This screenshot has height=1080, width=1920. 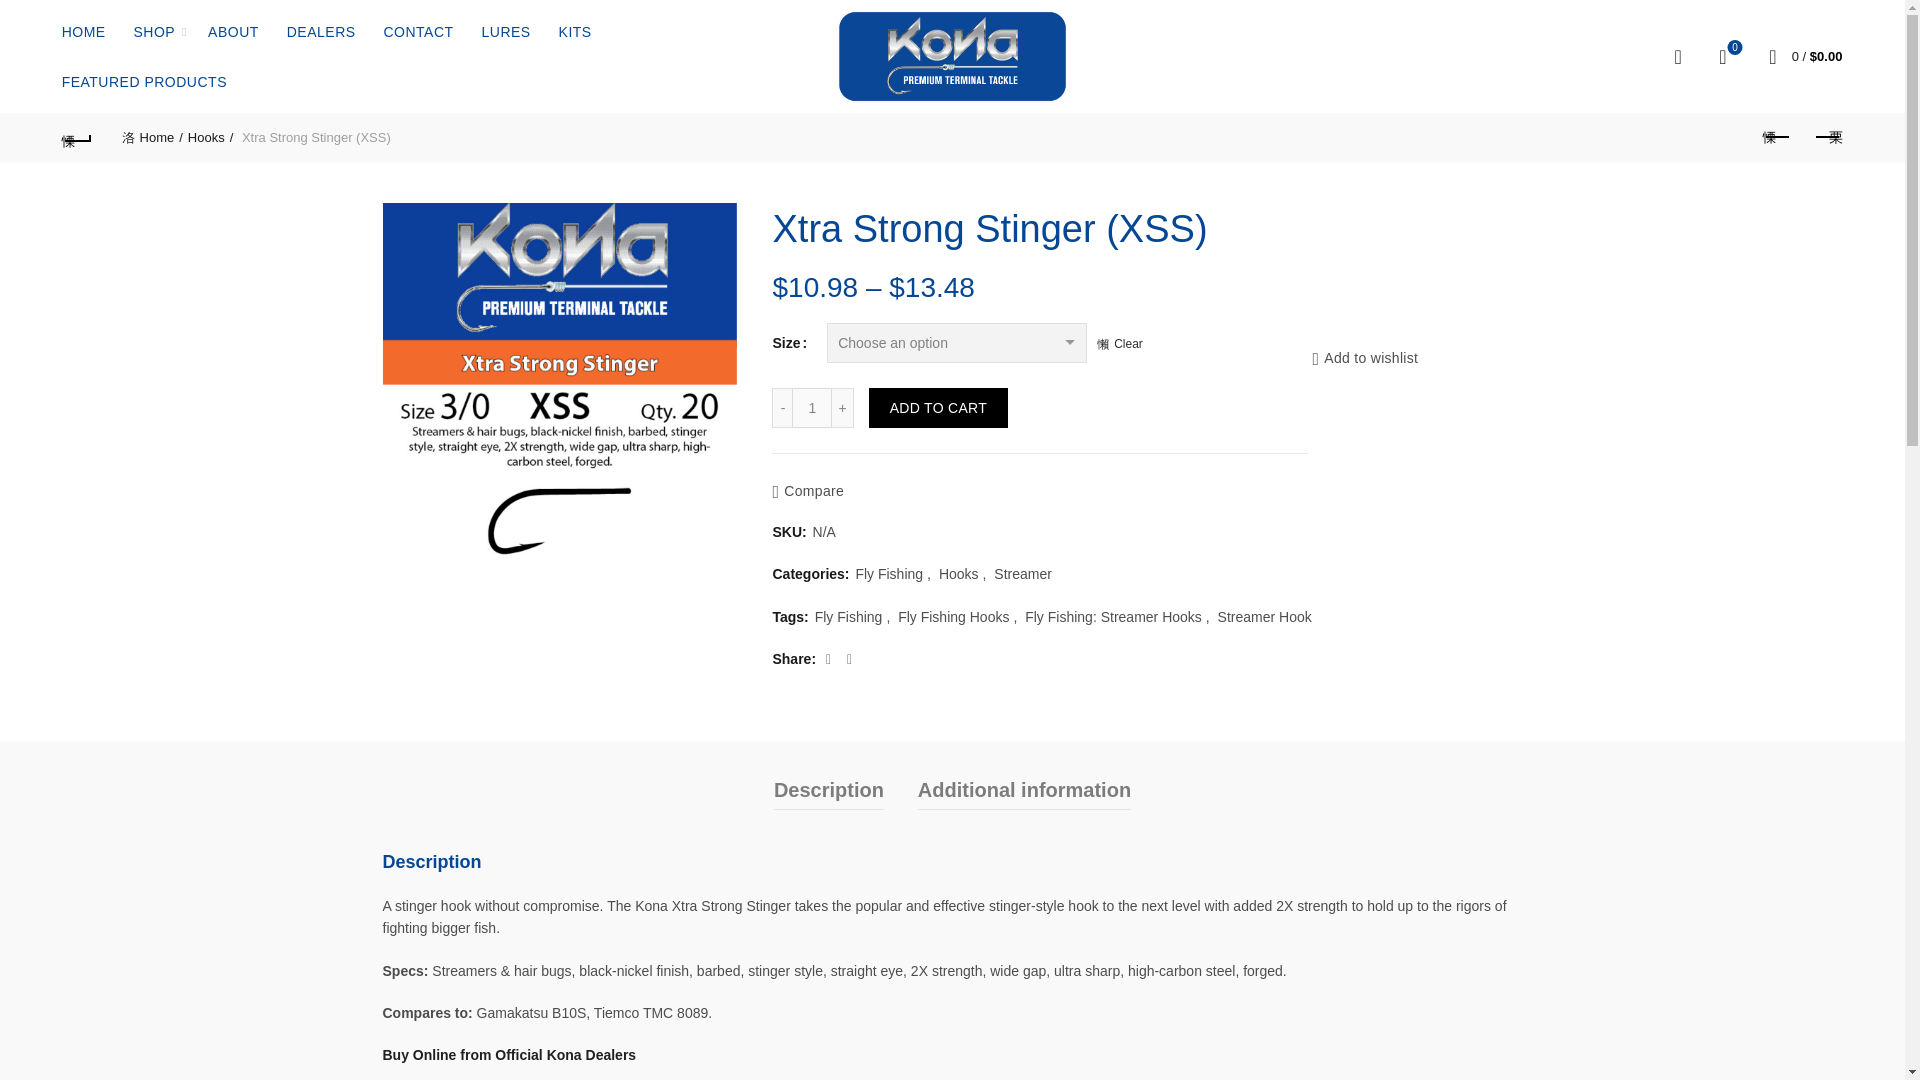 What do you see at coordinates (1722, 57) in the screenshot?
I see `-` at bounding box center [1722, 57].